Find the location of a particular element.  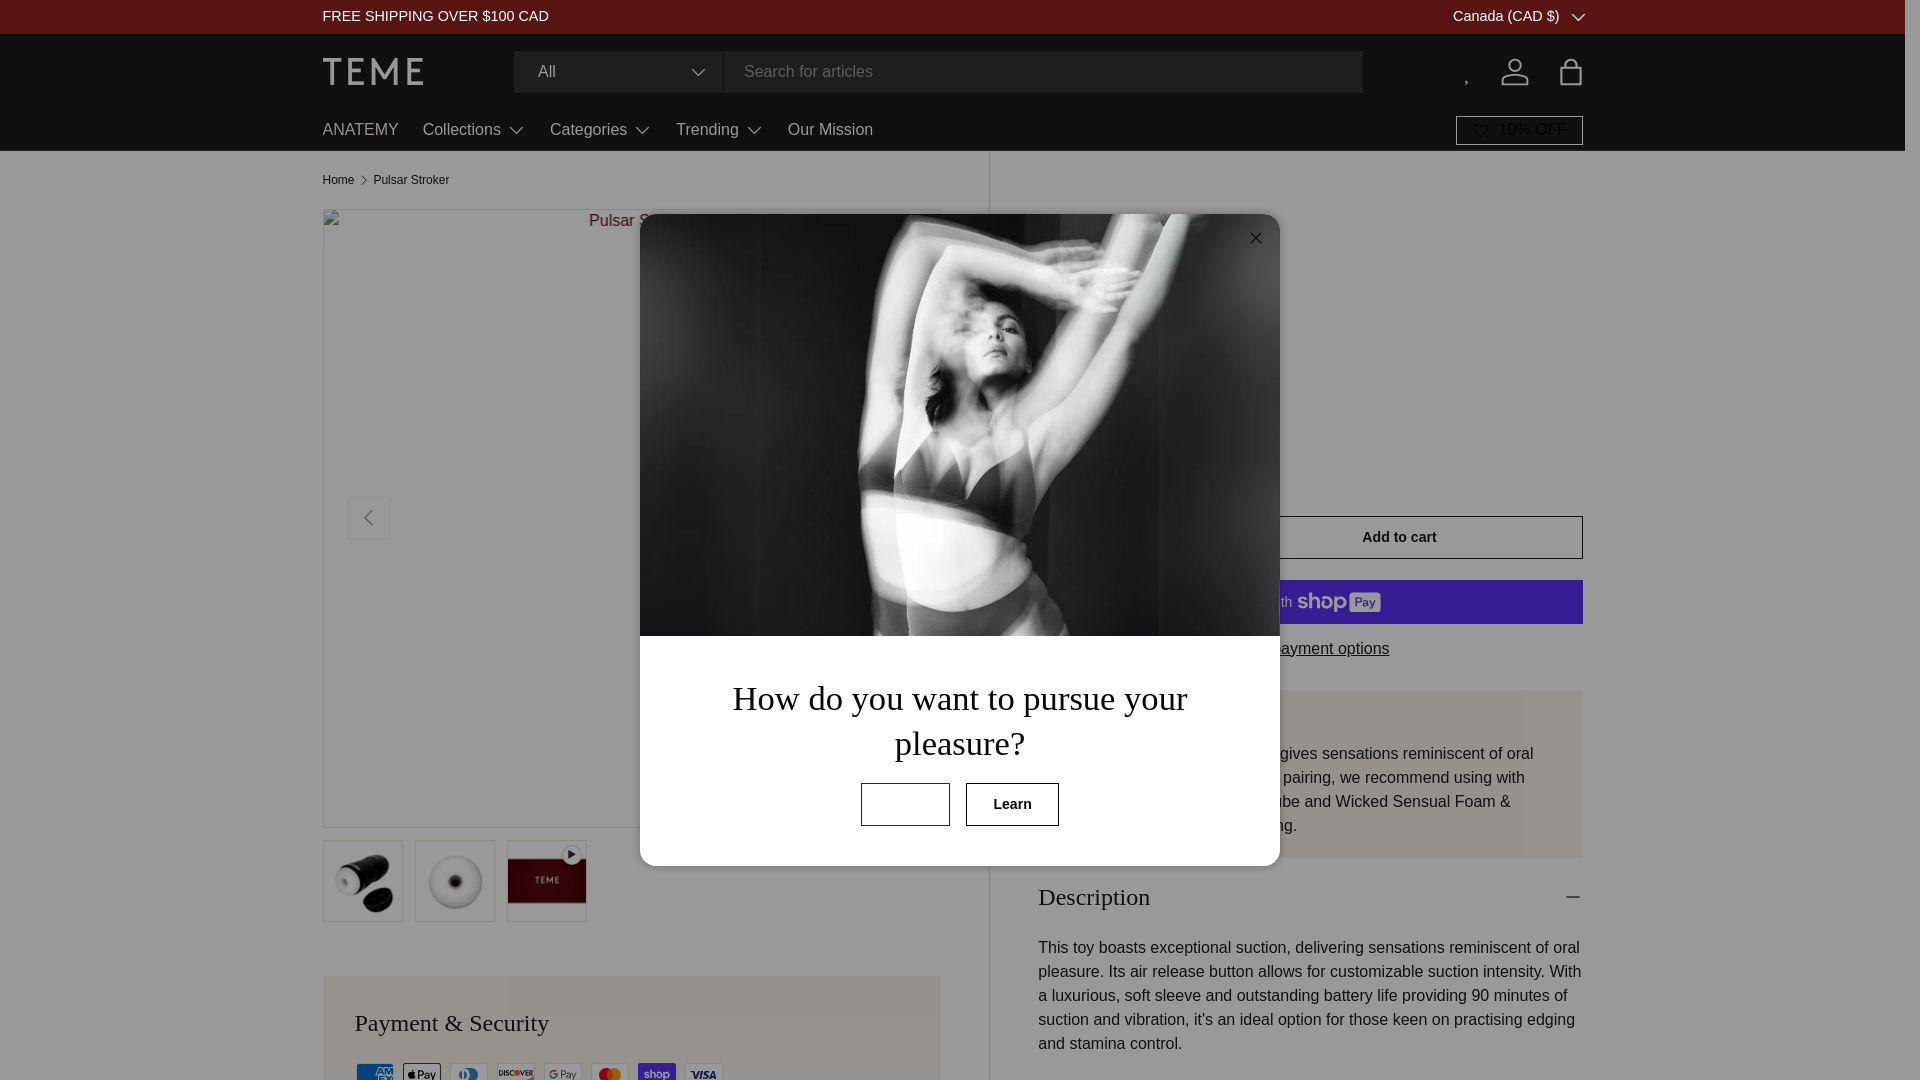

Trending is located at coordinates (720, 130).